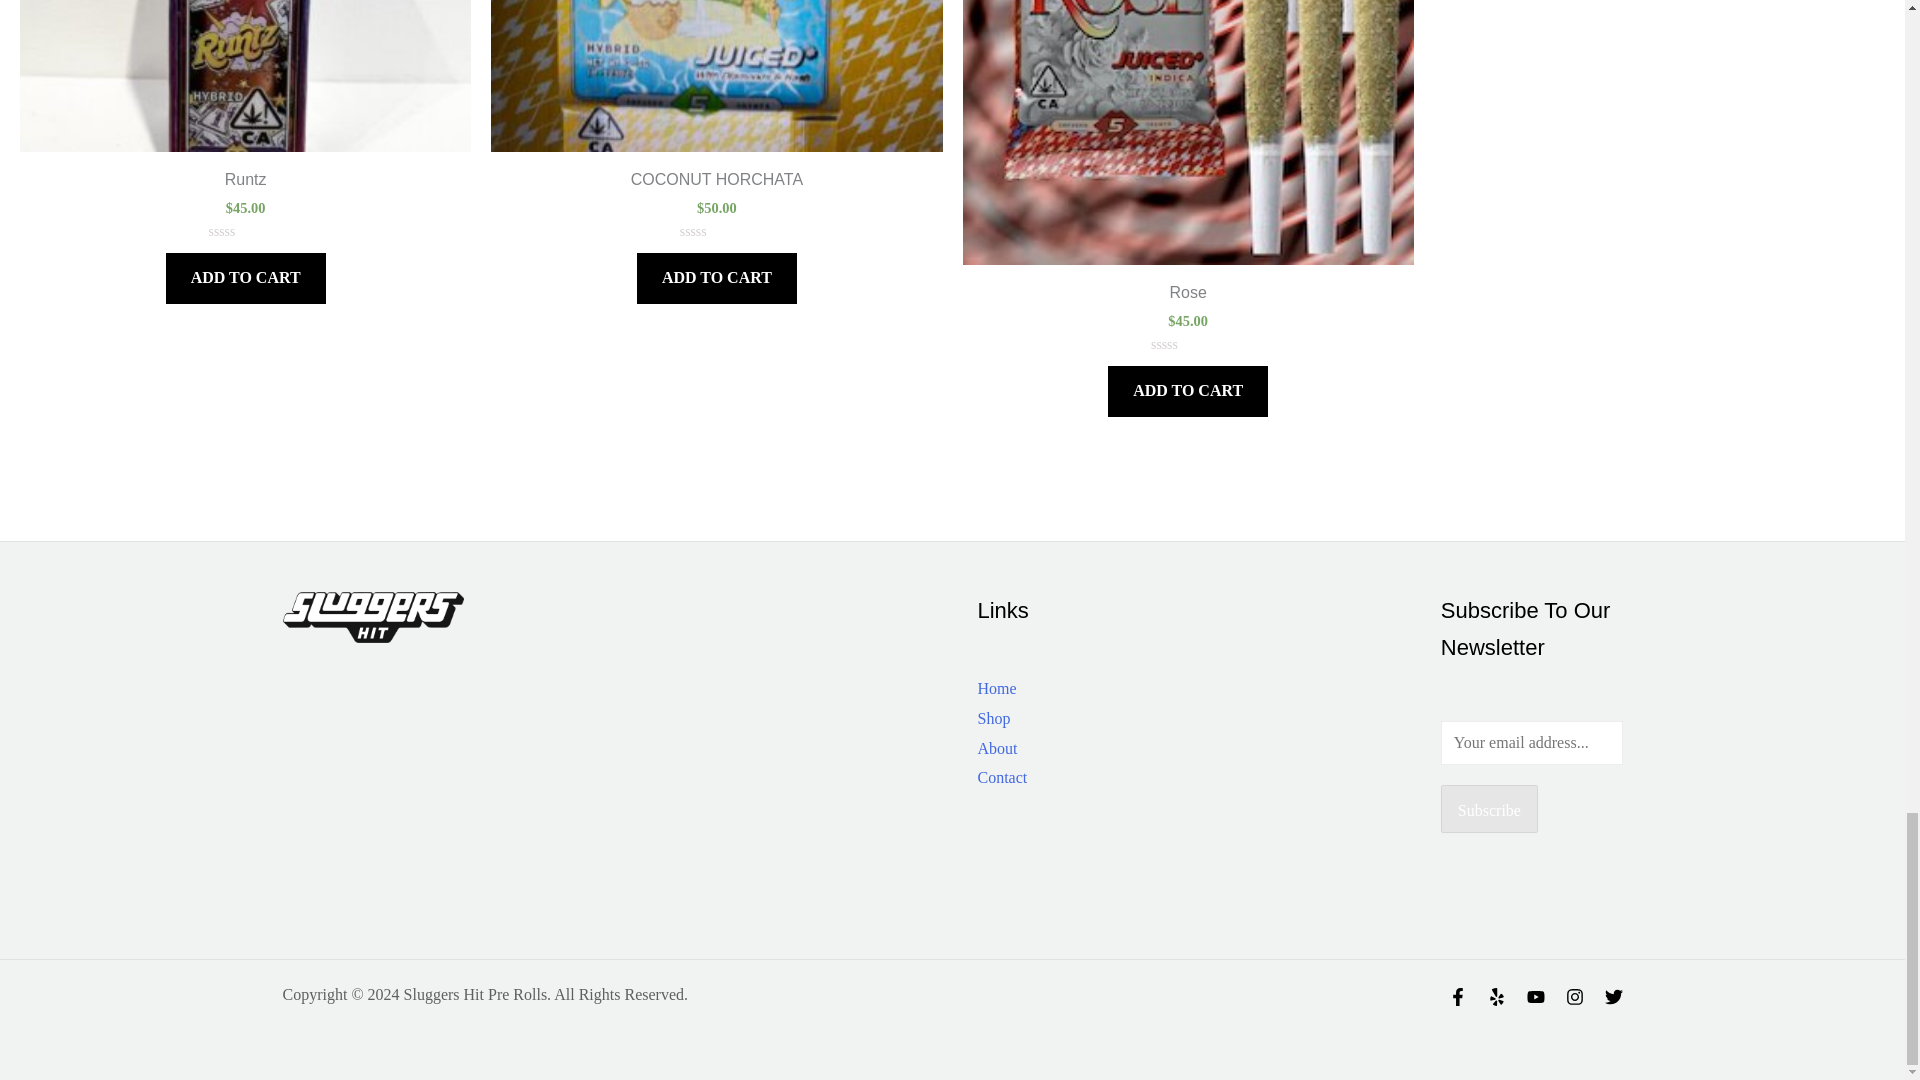 This screenshot has width=1920, height=1080. Describe the element at coordinates (1187, 297) in the screenshot. I see `Rose` at that location.